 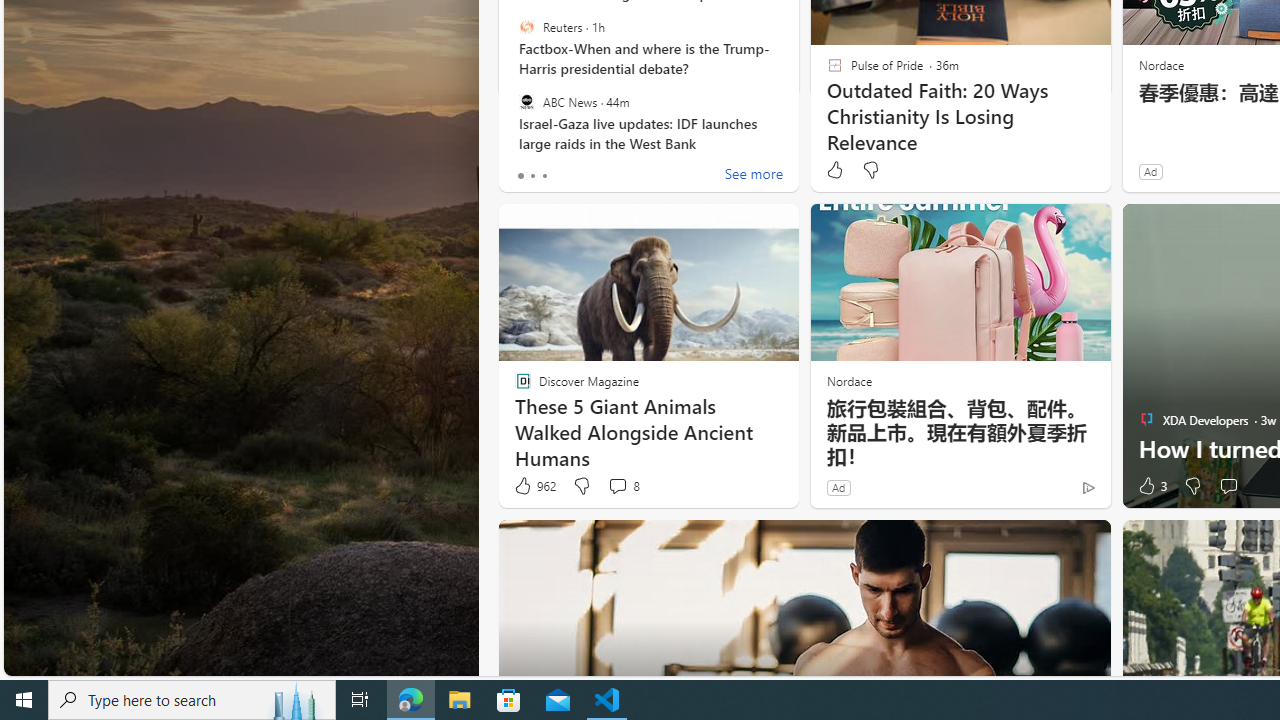 I want to click on Ad, so click(x=838, y=487).